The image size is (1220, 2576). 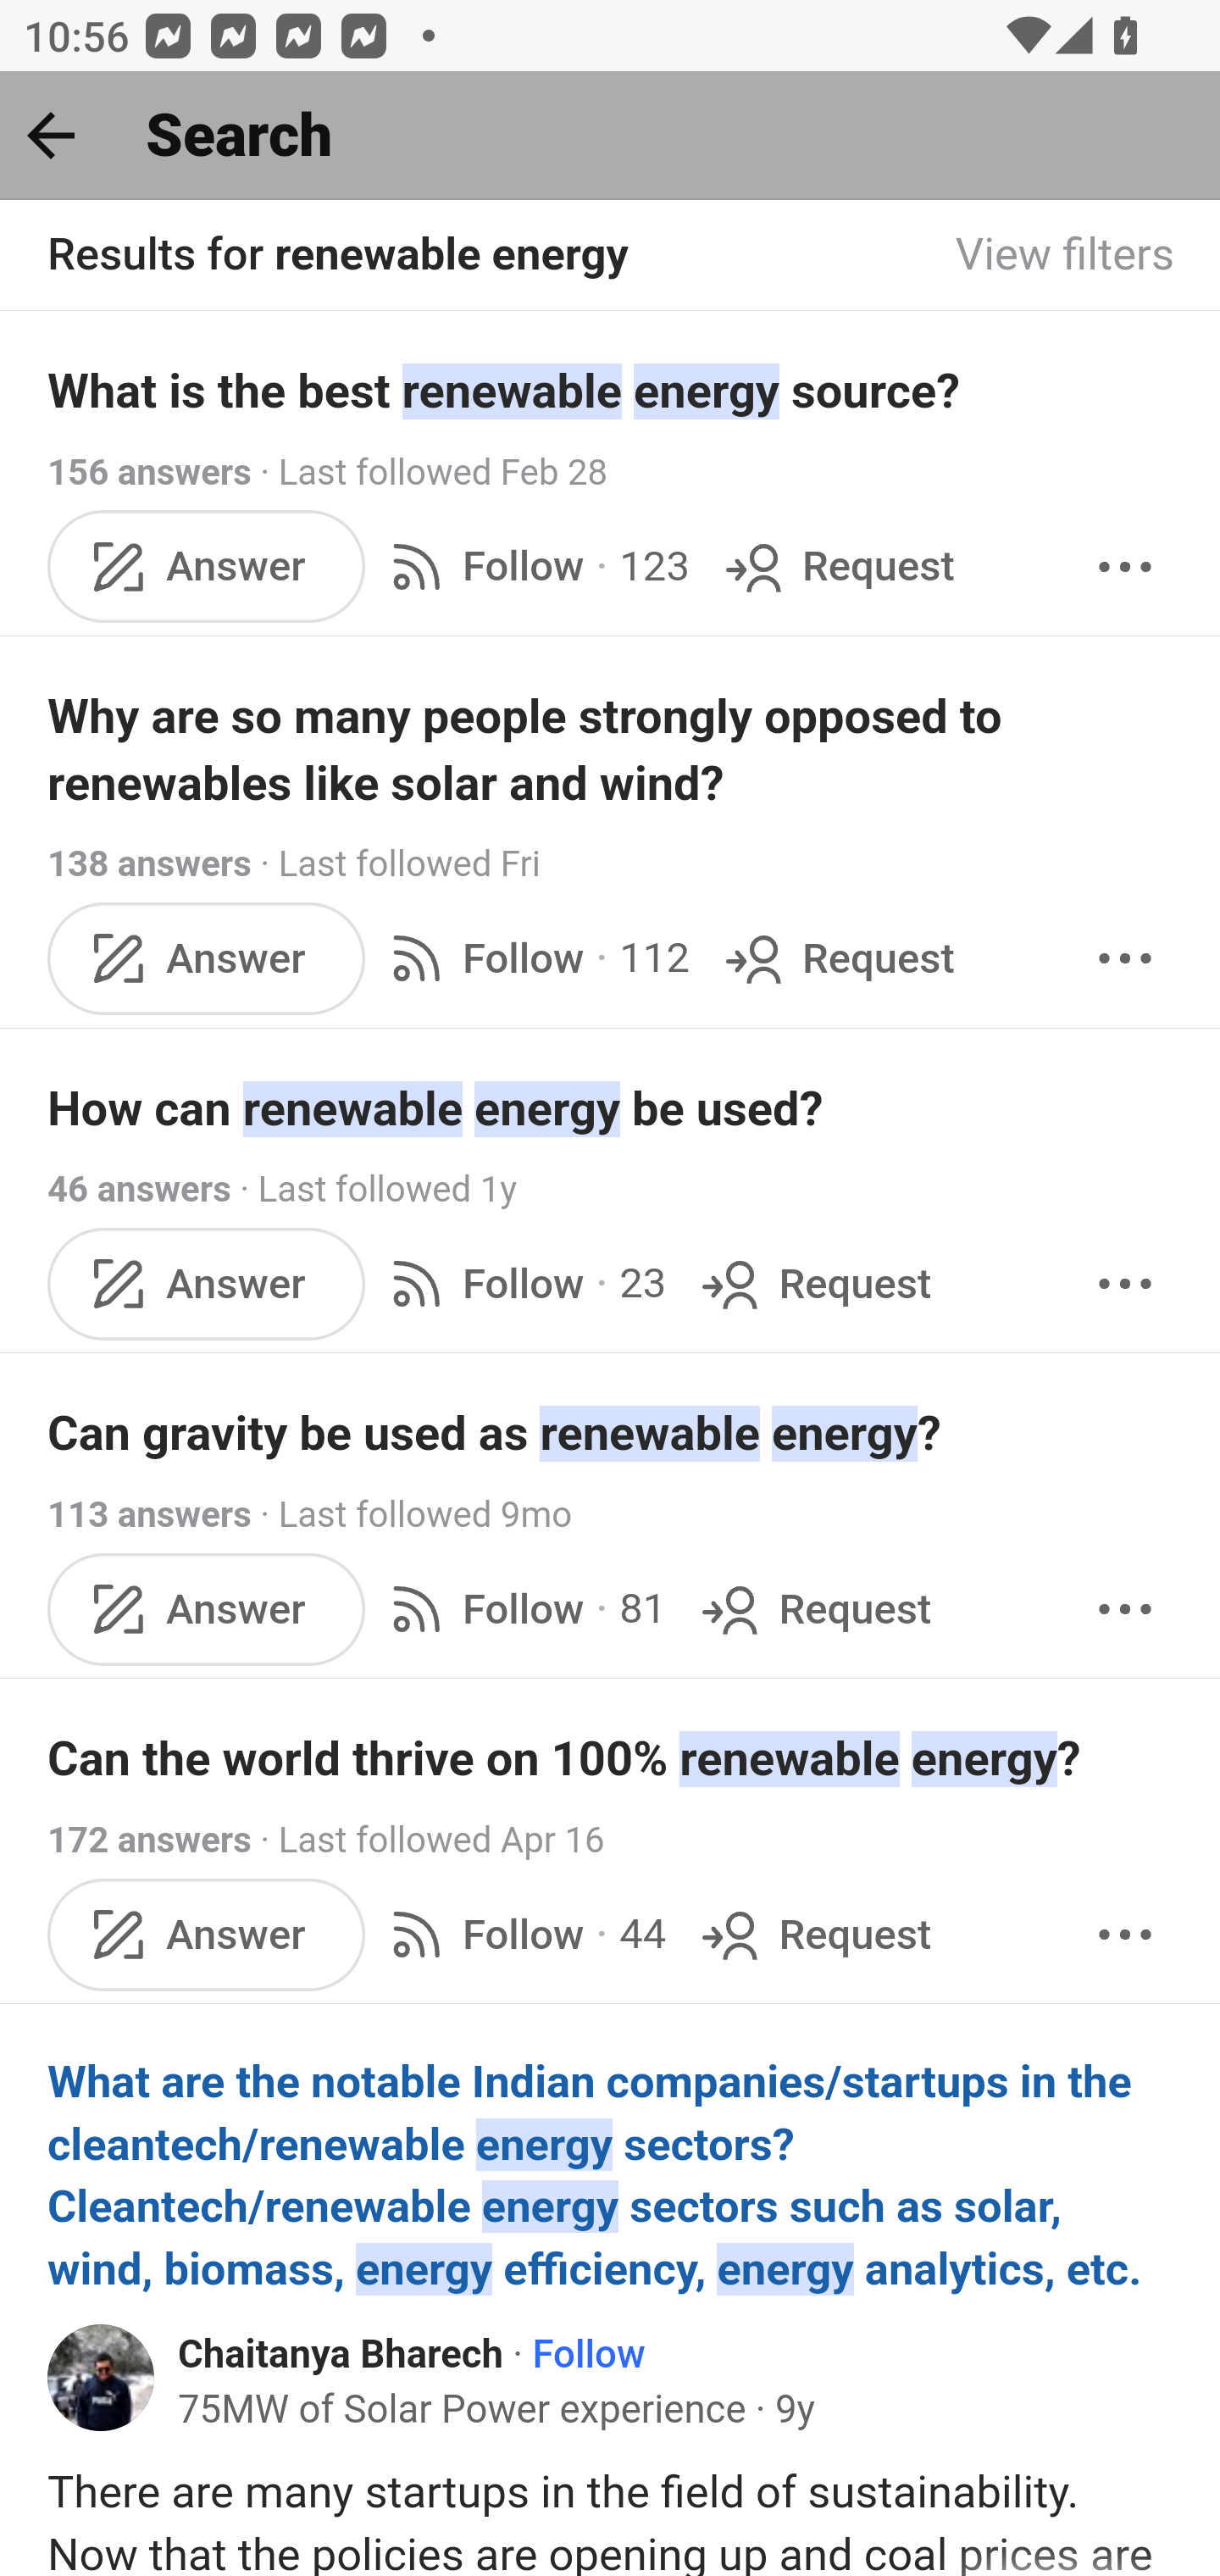 What do you see at coordinates (1125, 564) in the screenshot?
I see `More` at bounding box center [1125, 564].